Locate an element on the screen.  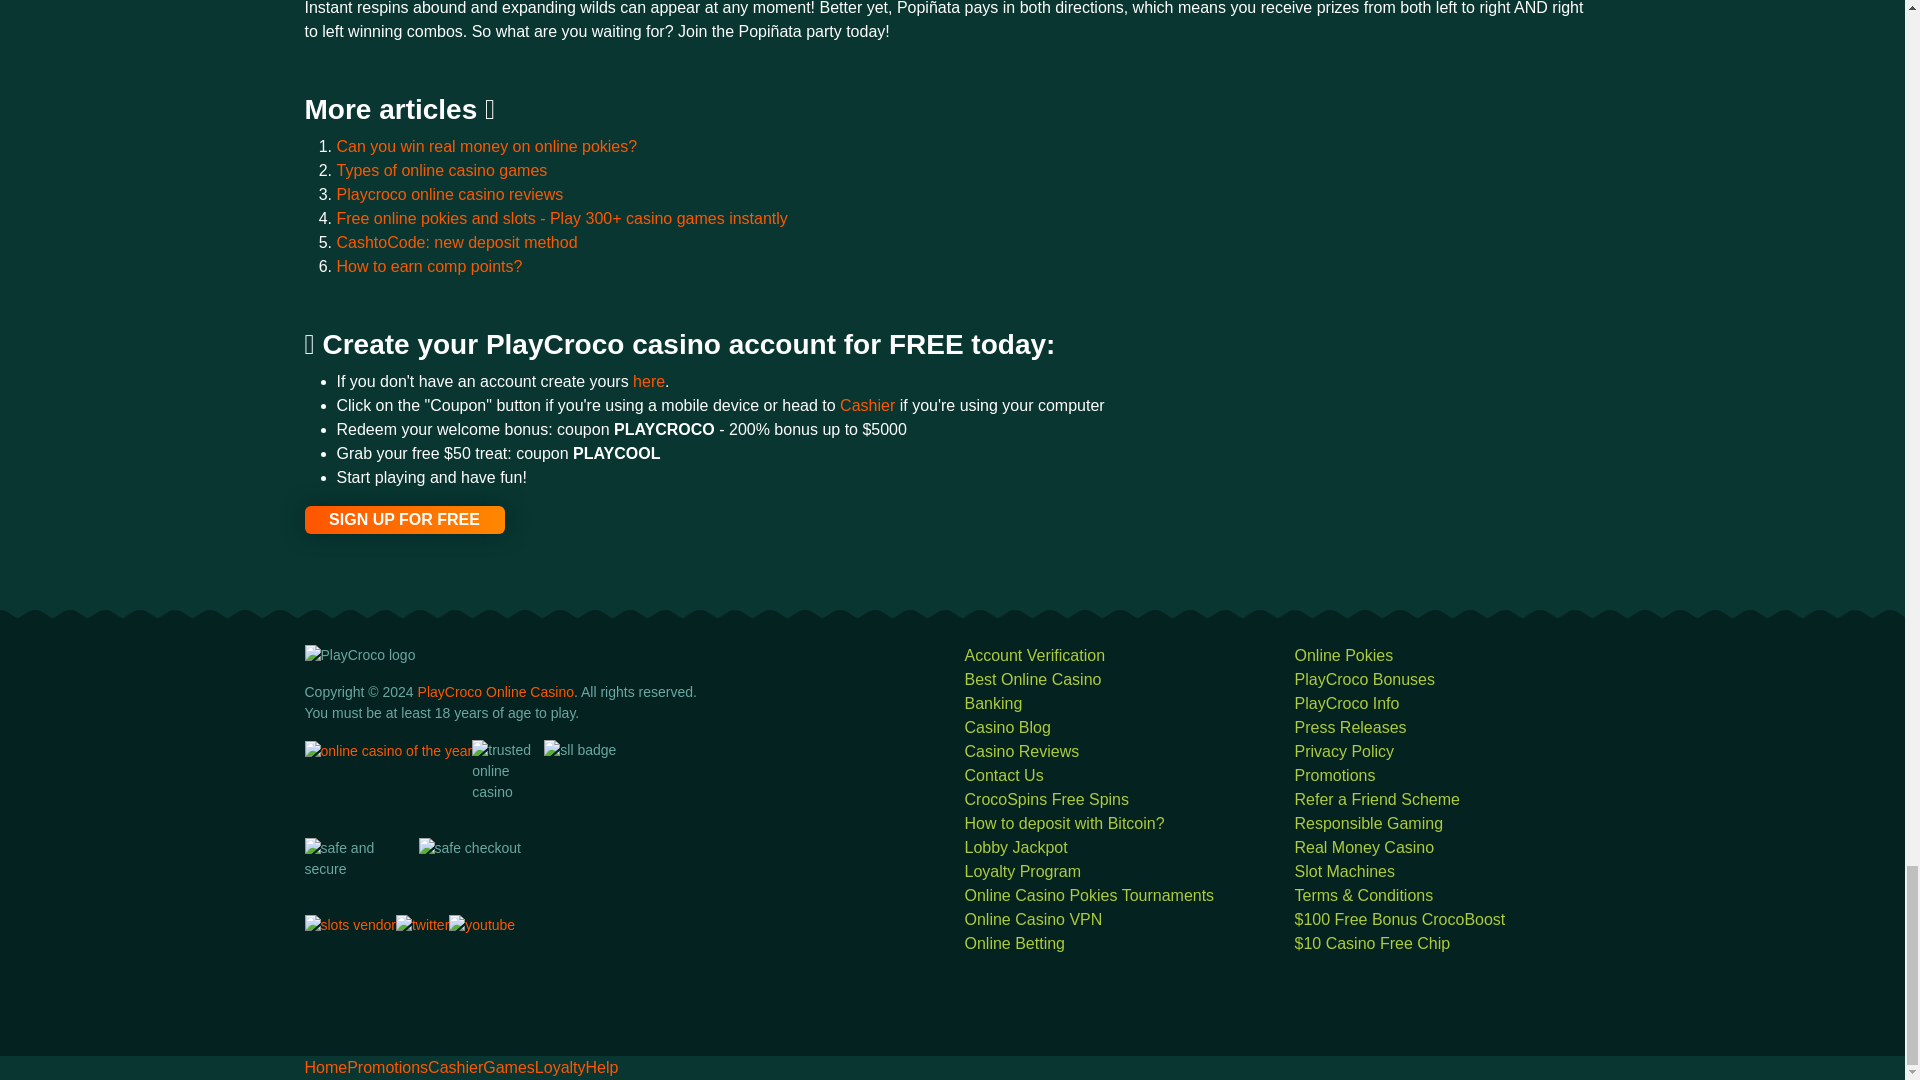
cashtocode casino deposit method is located at coordinates (456, 242).